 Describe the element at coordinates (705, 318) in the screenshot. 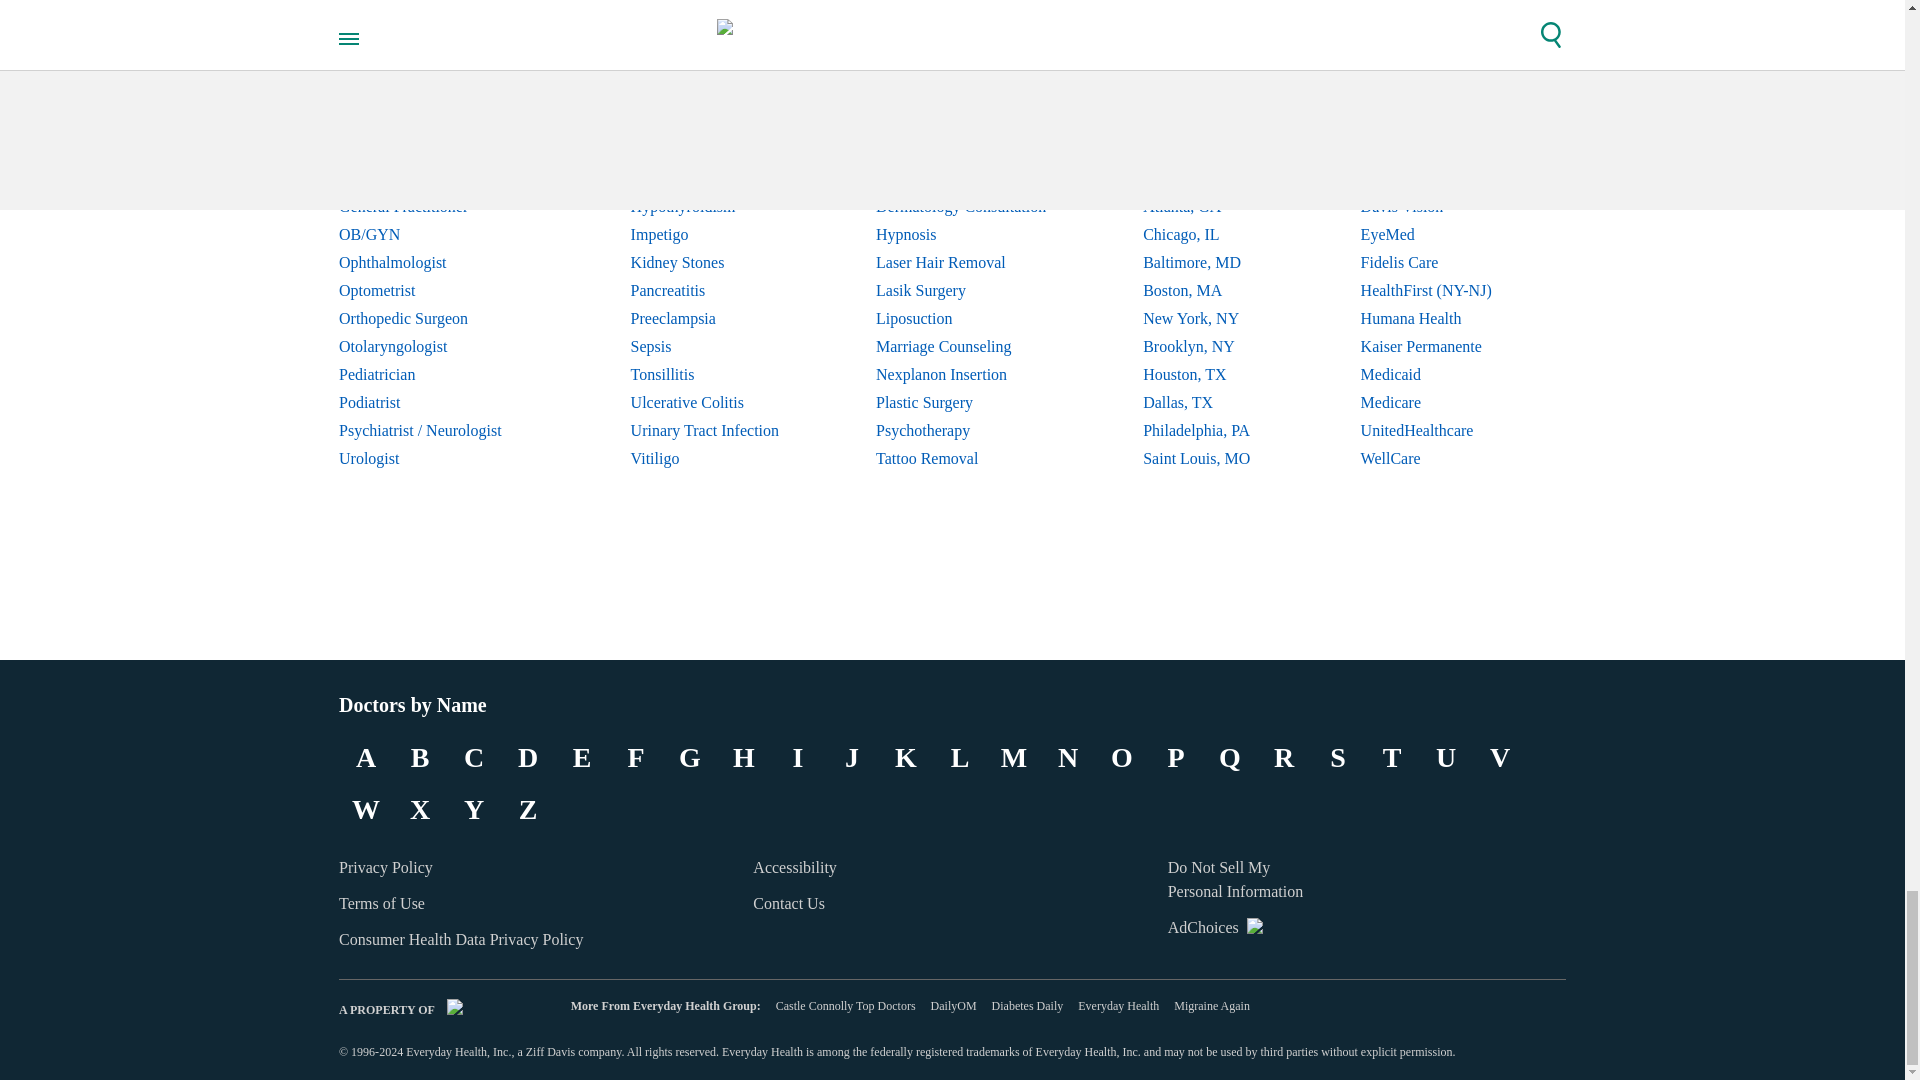

I see `Preeclampsia` at that location.